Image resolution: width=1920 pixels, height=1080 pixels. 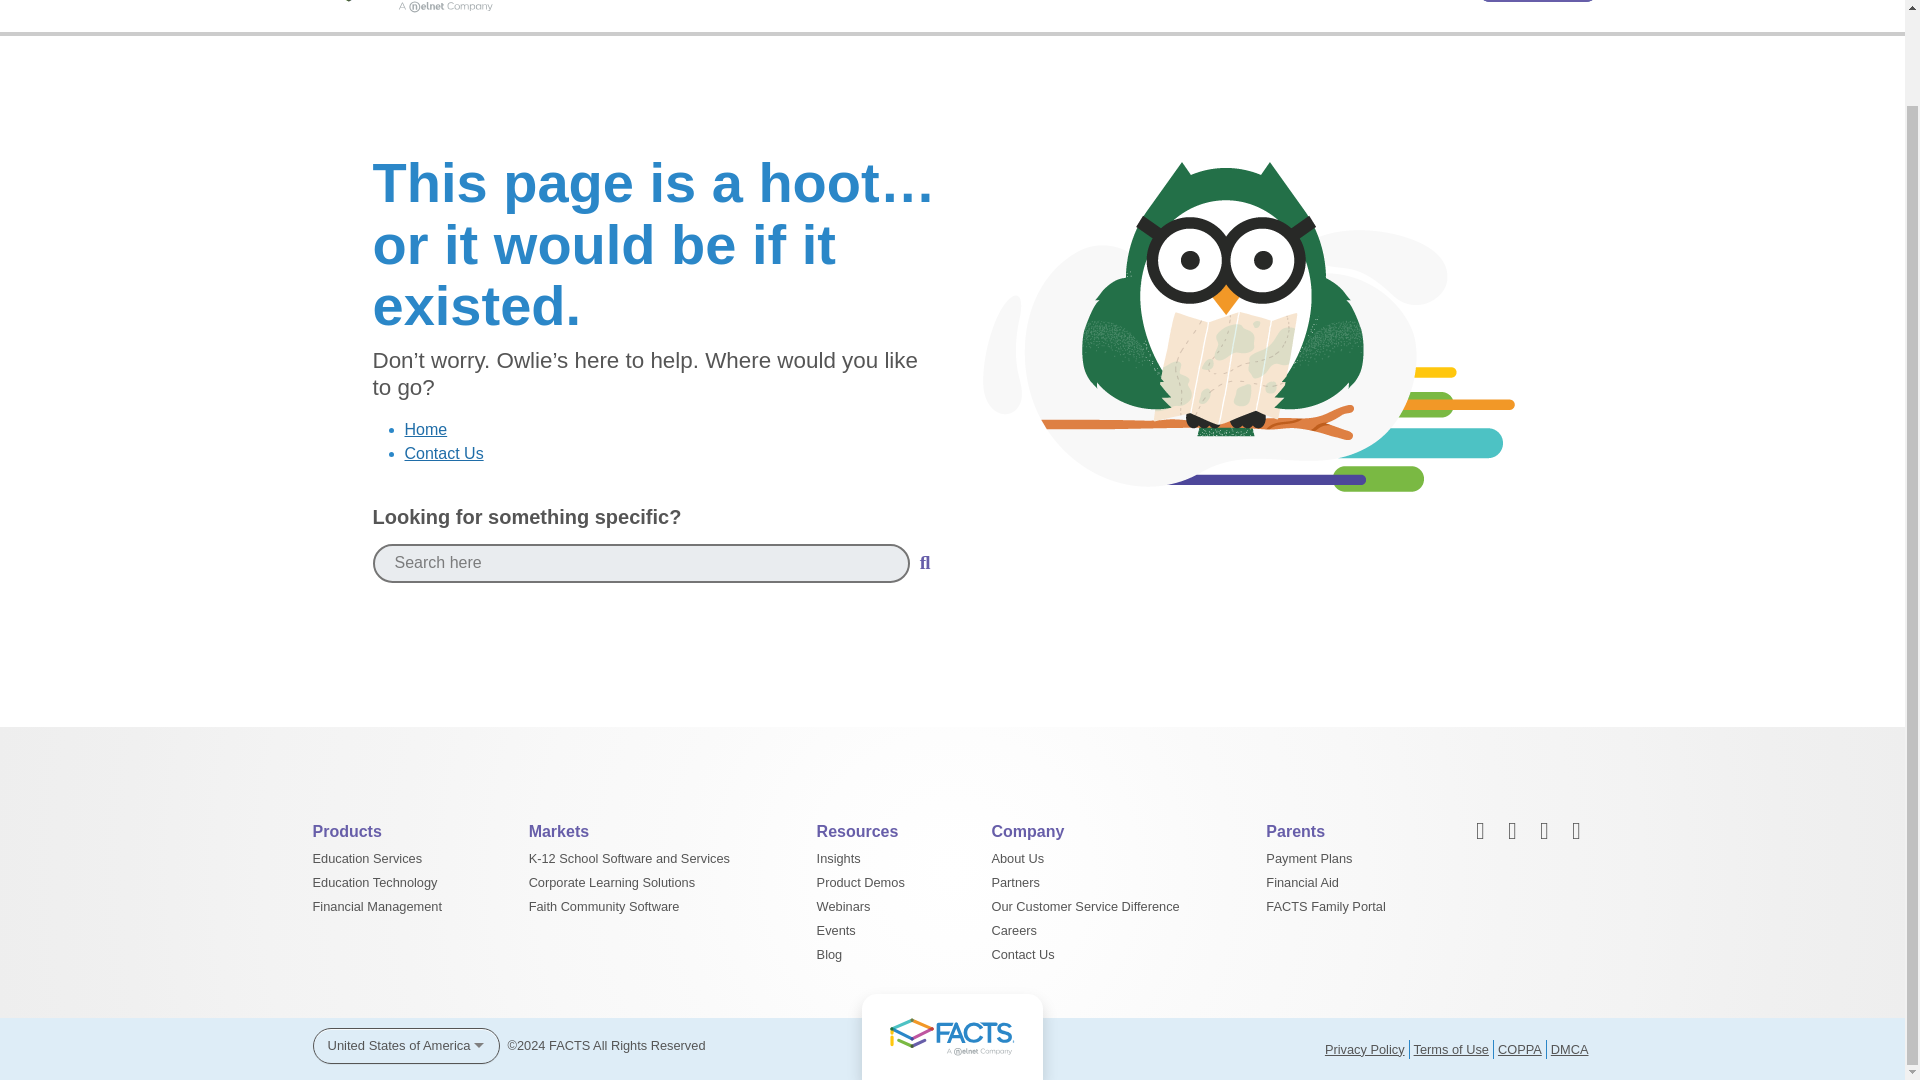 I want to click on Markets, so click(x=1024, y=2).